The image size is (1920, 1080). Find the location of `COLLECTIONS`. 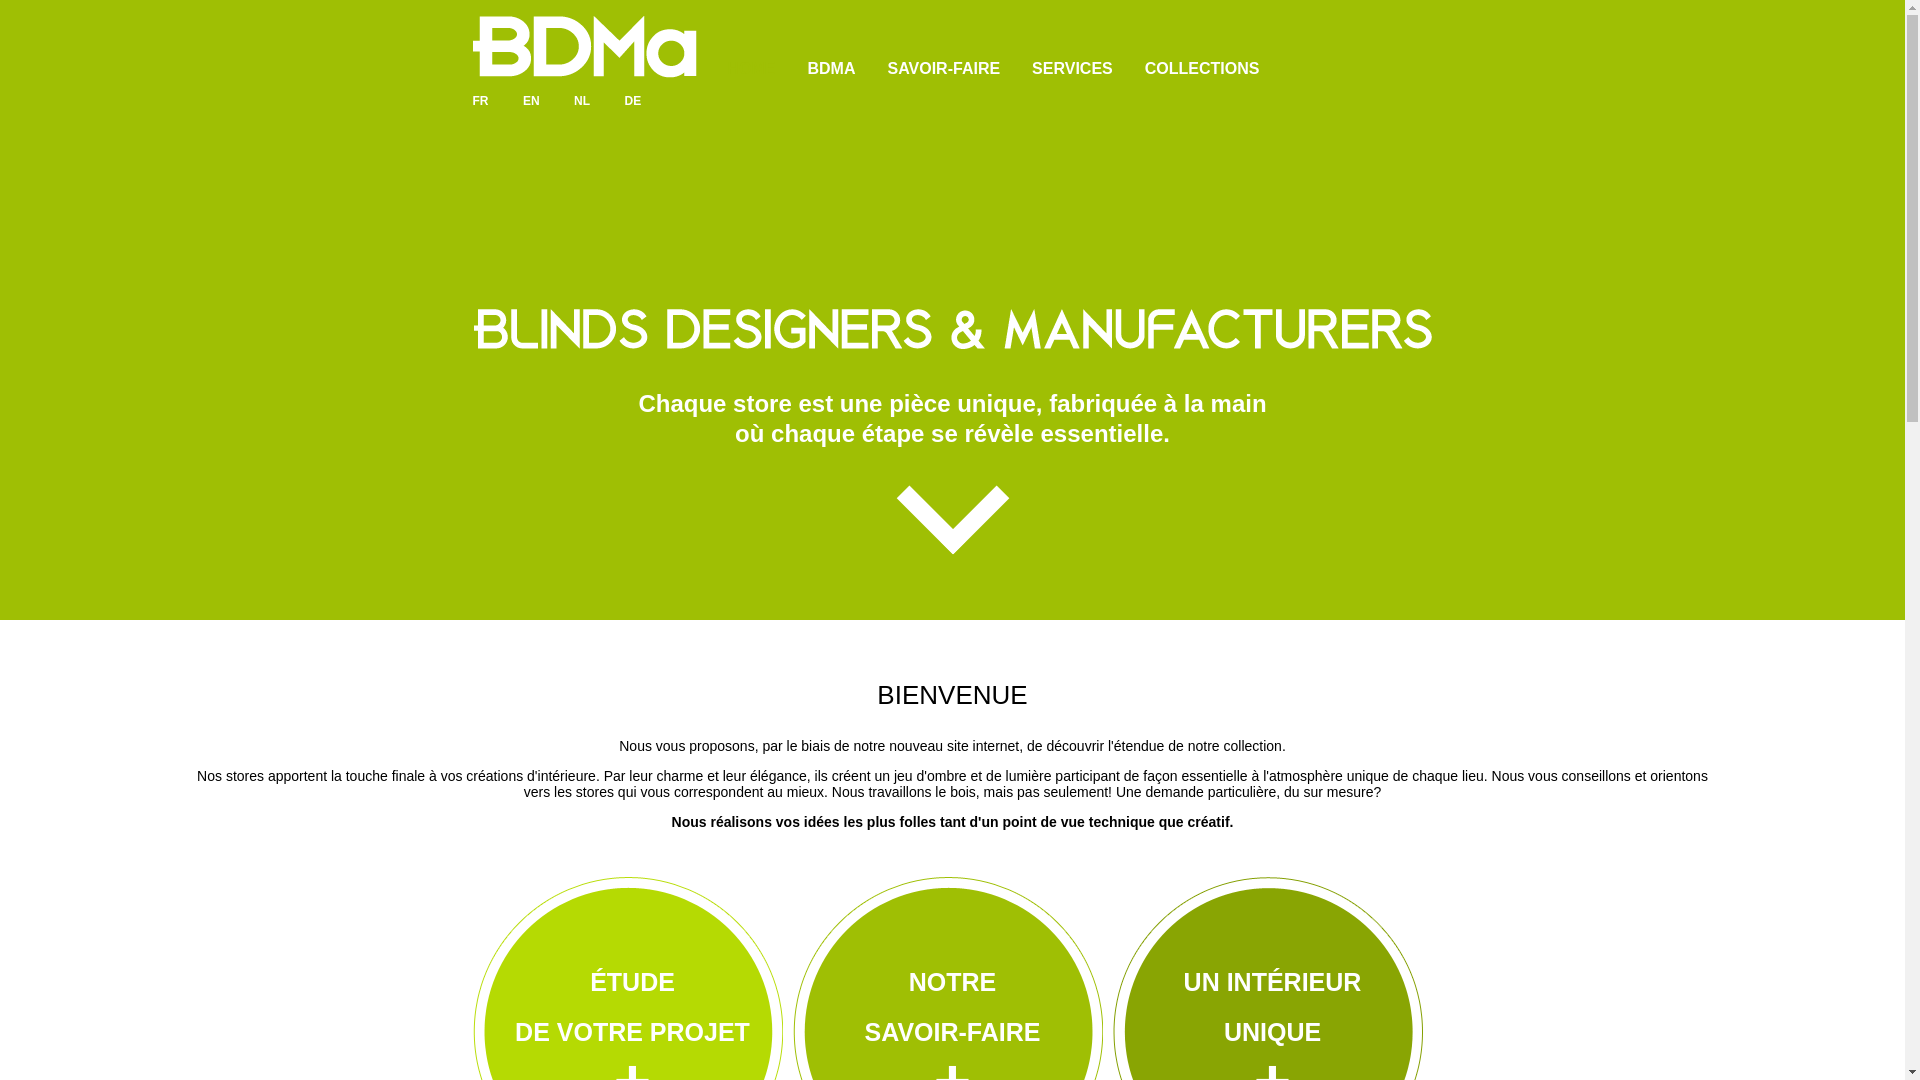

COLLECTIONS is located at coordinates (1202, 68).